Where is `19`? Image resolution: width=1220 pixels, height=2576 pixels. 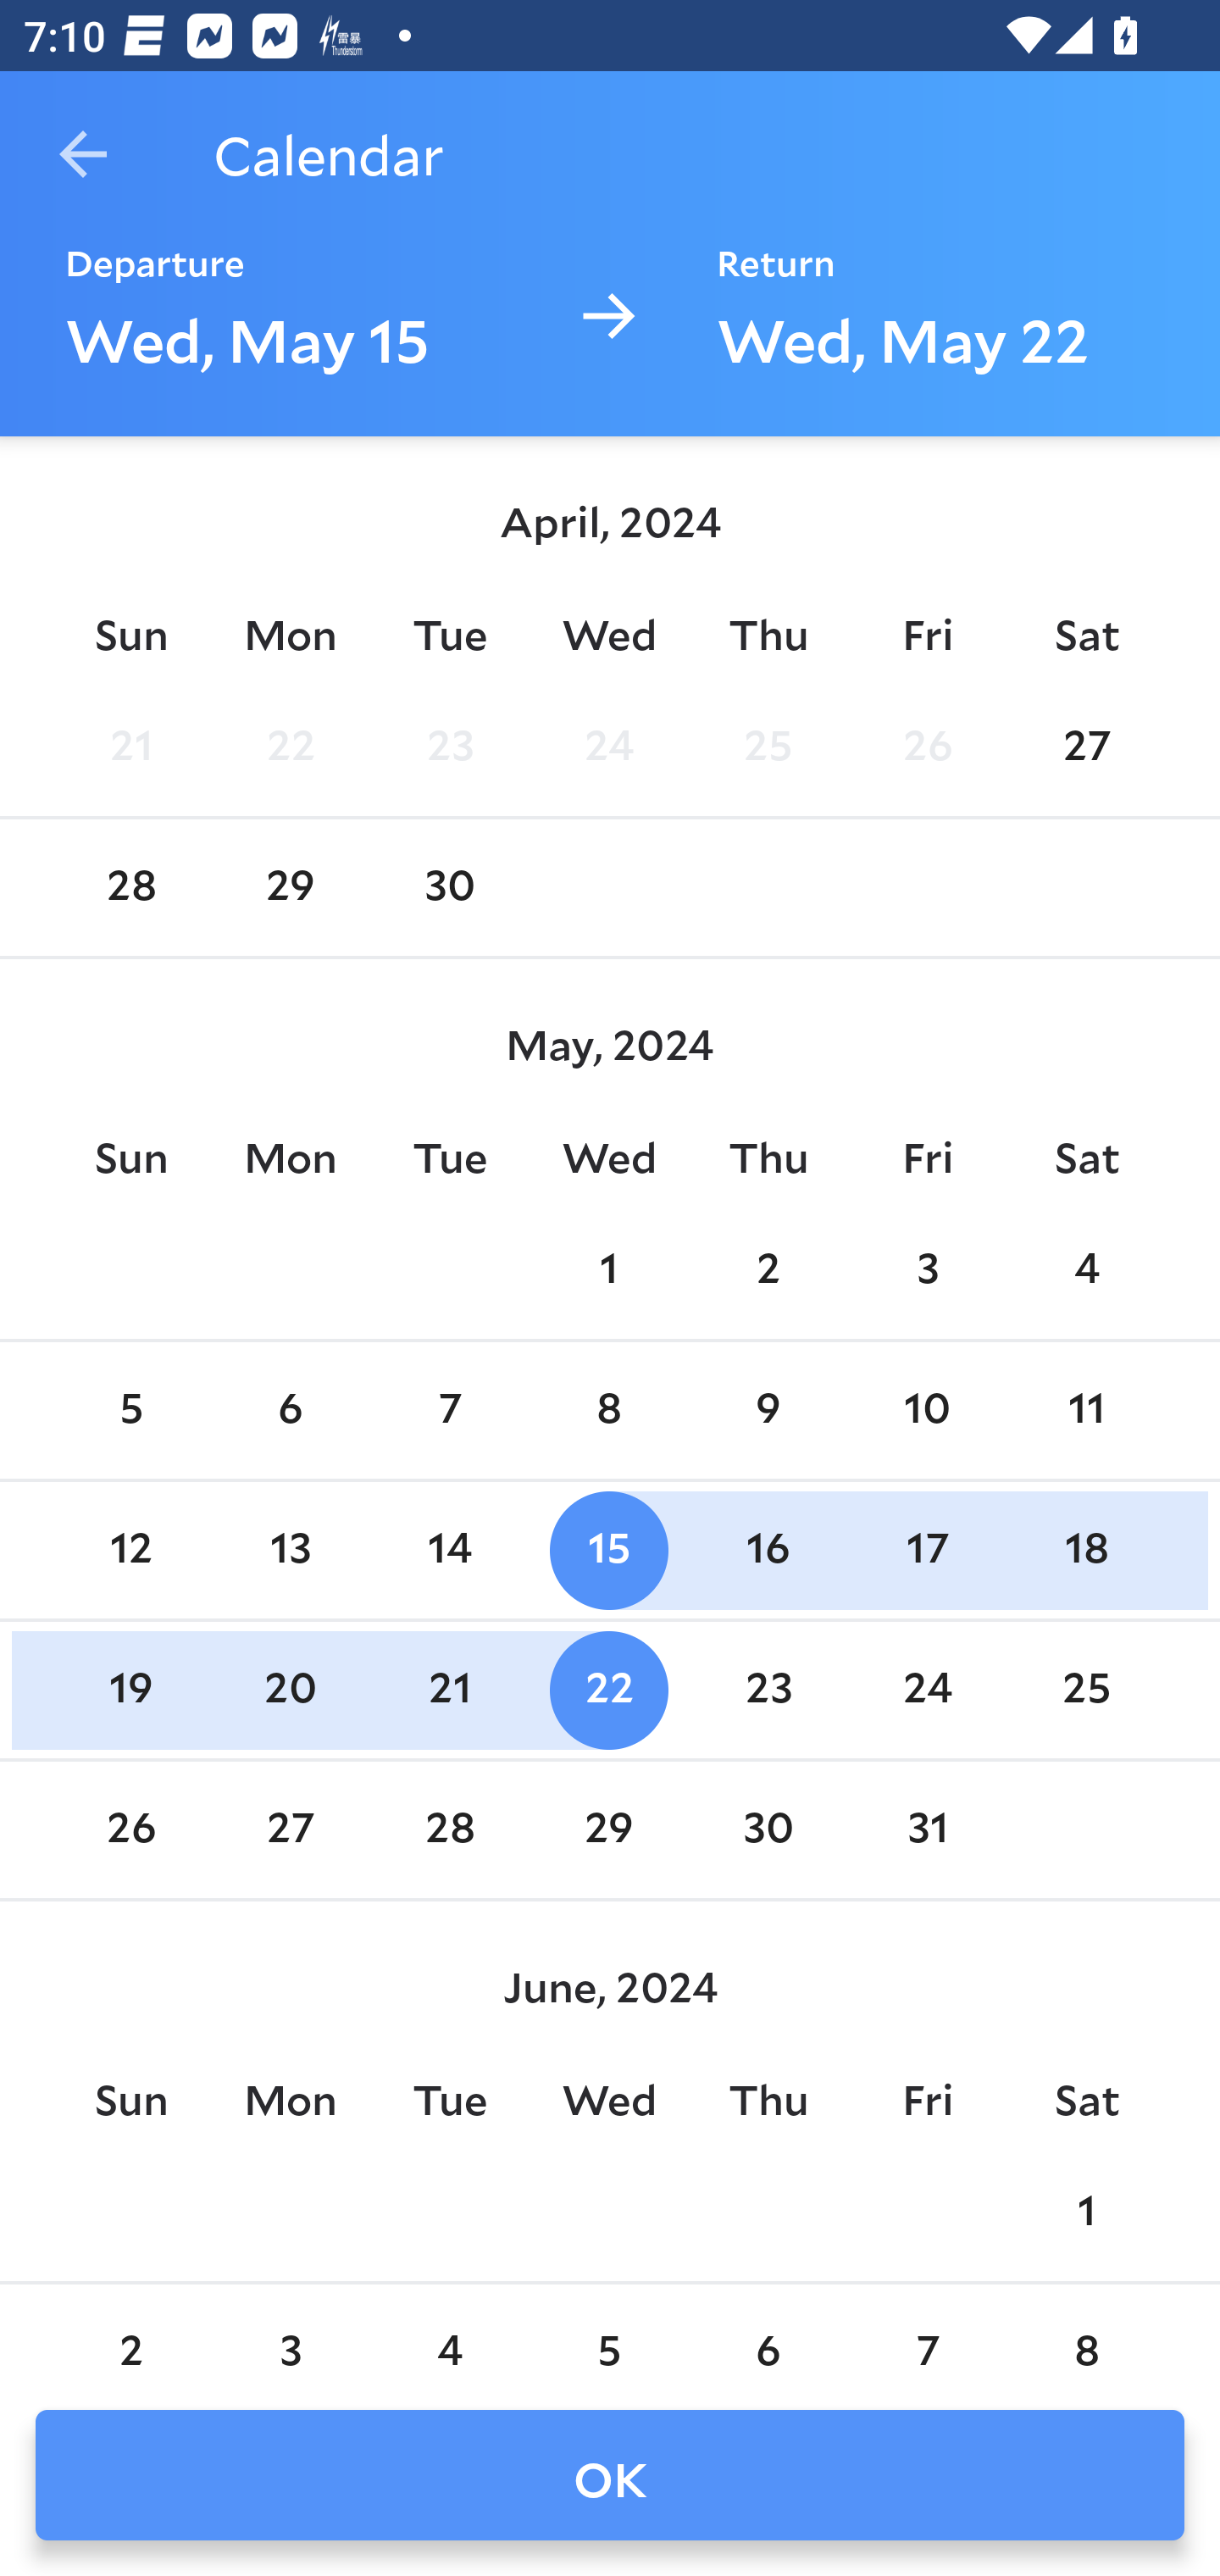
19 is located at coordinates (130, 1690).